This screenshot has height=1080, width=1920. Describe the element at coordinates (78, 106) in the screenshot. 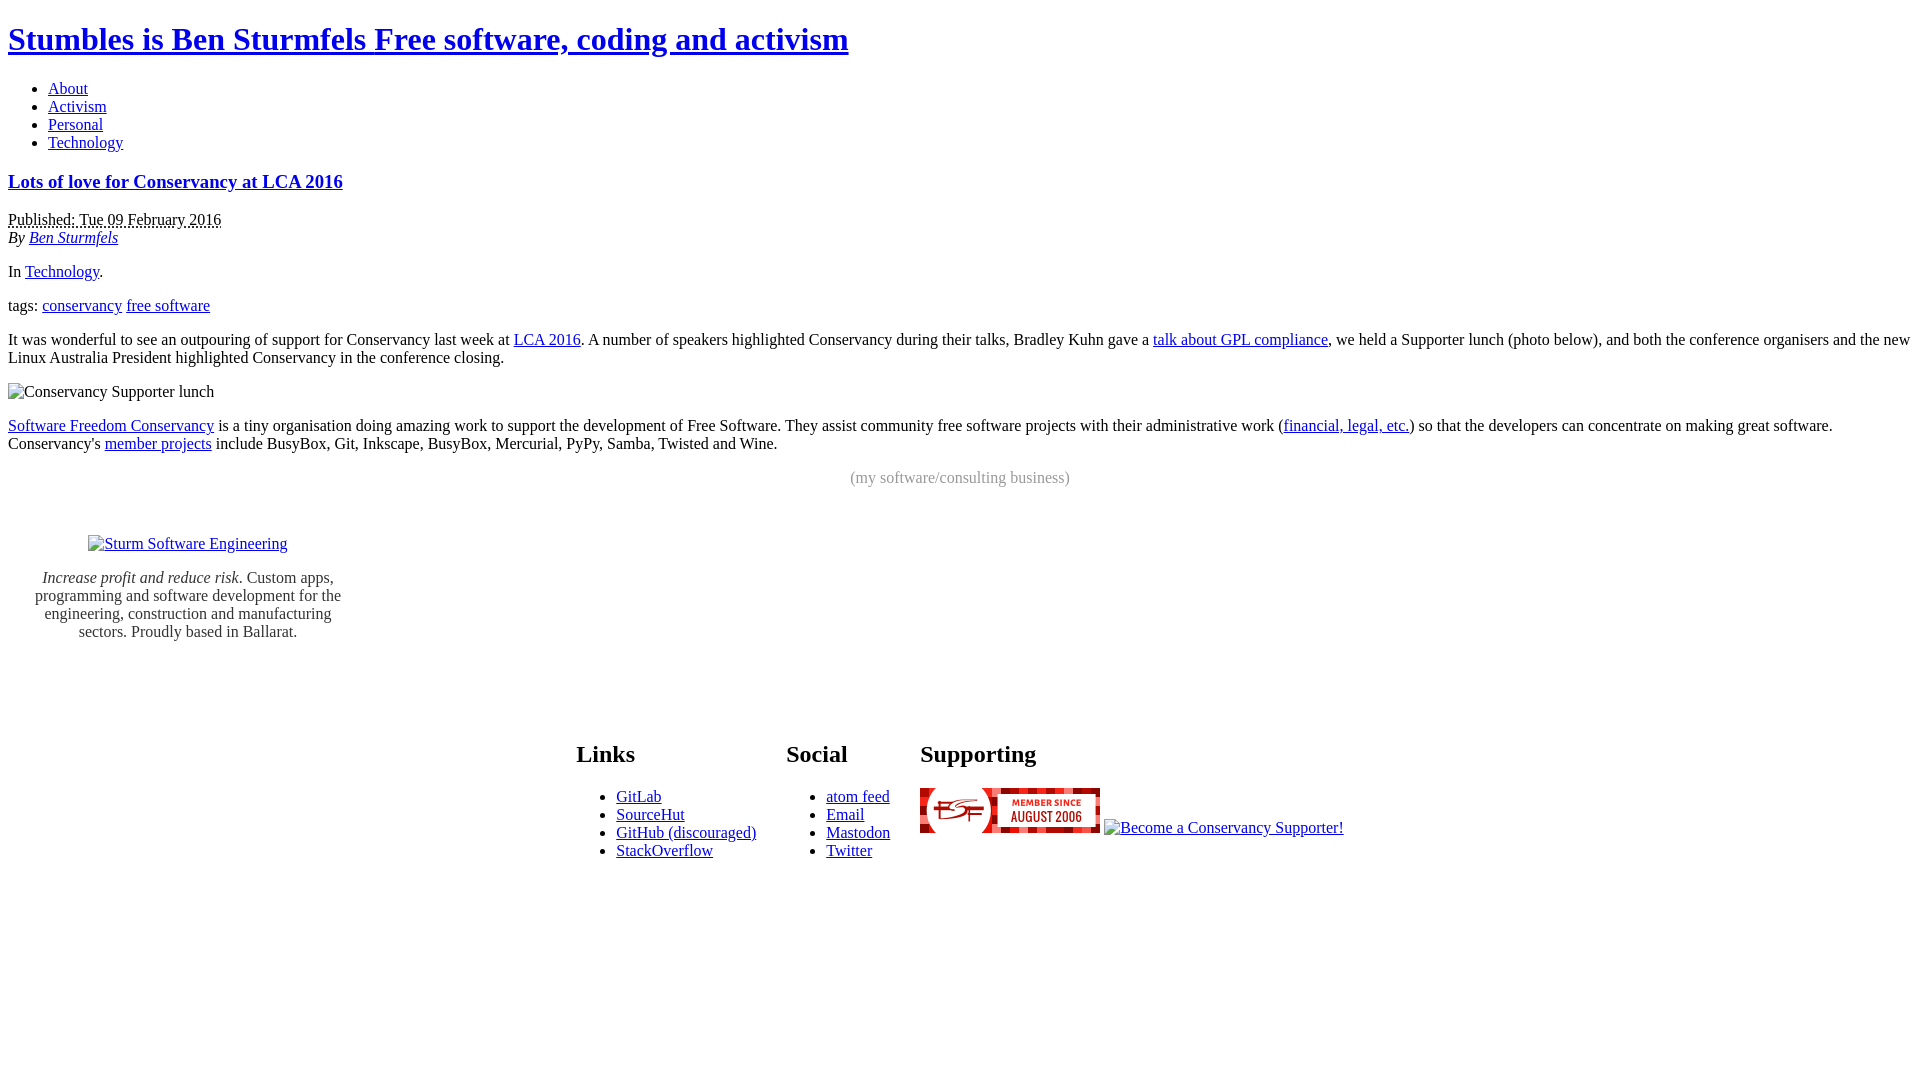

I see `Activism` at that location.